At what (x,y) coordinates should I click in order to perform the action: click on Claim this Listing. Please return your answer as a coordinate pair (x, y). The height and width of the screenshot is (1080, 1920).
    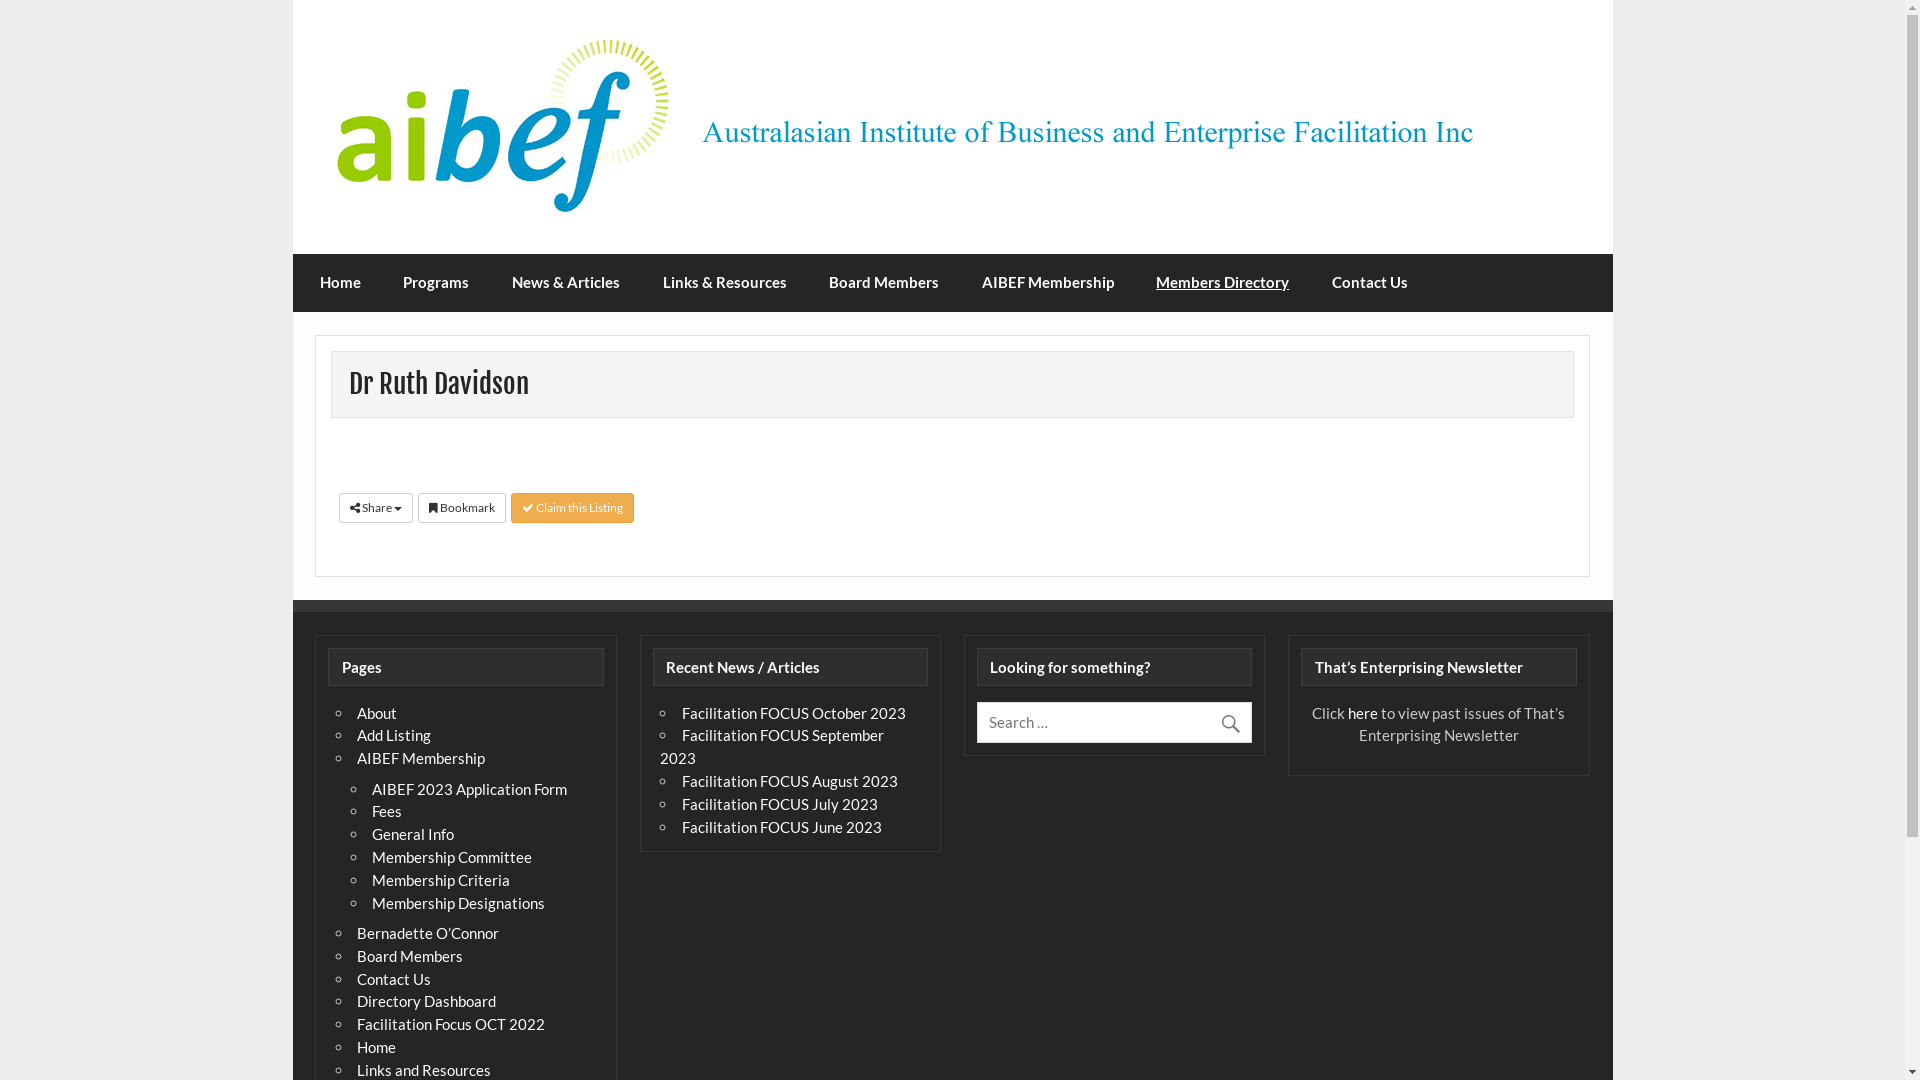
    Looking at the image, I should click on (572, 508).